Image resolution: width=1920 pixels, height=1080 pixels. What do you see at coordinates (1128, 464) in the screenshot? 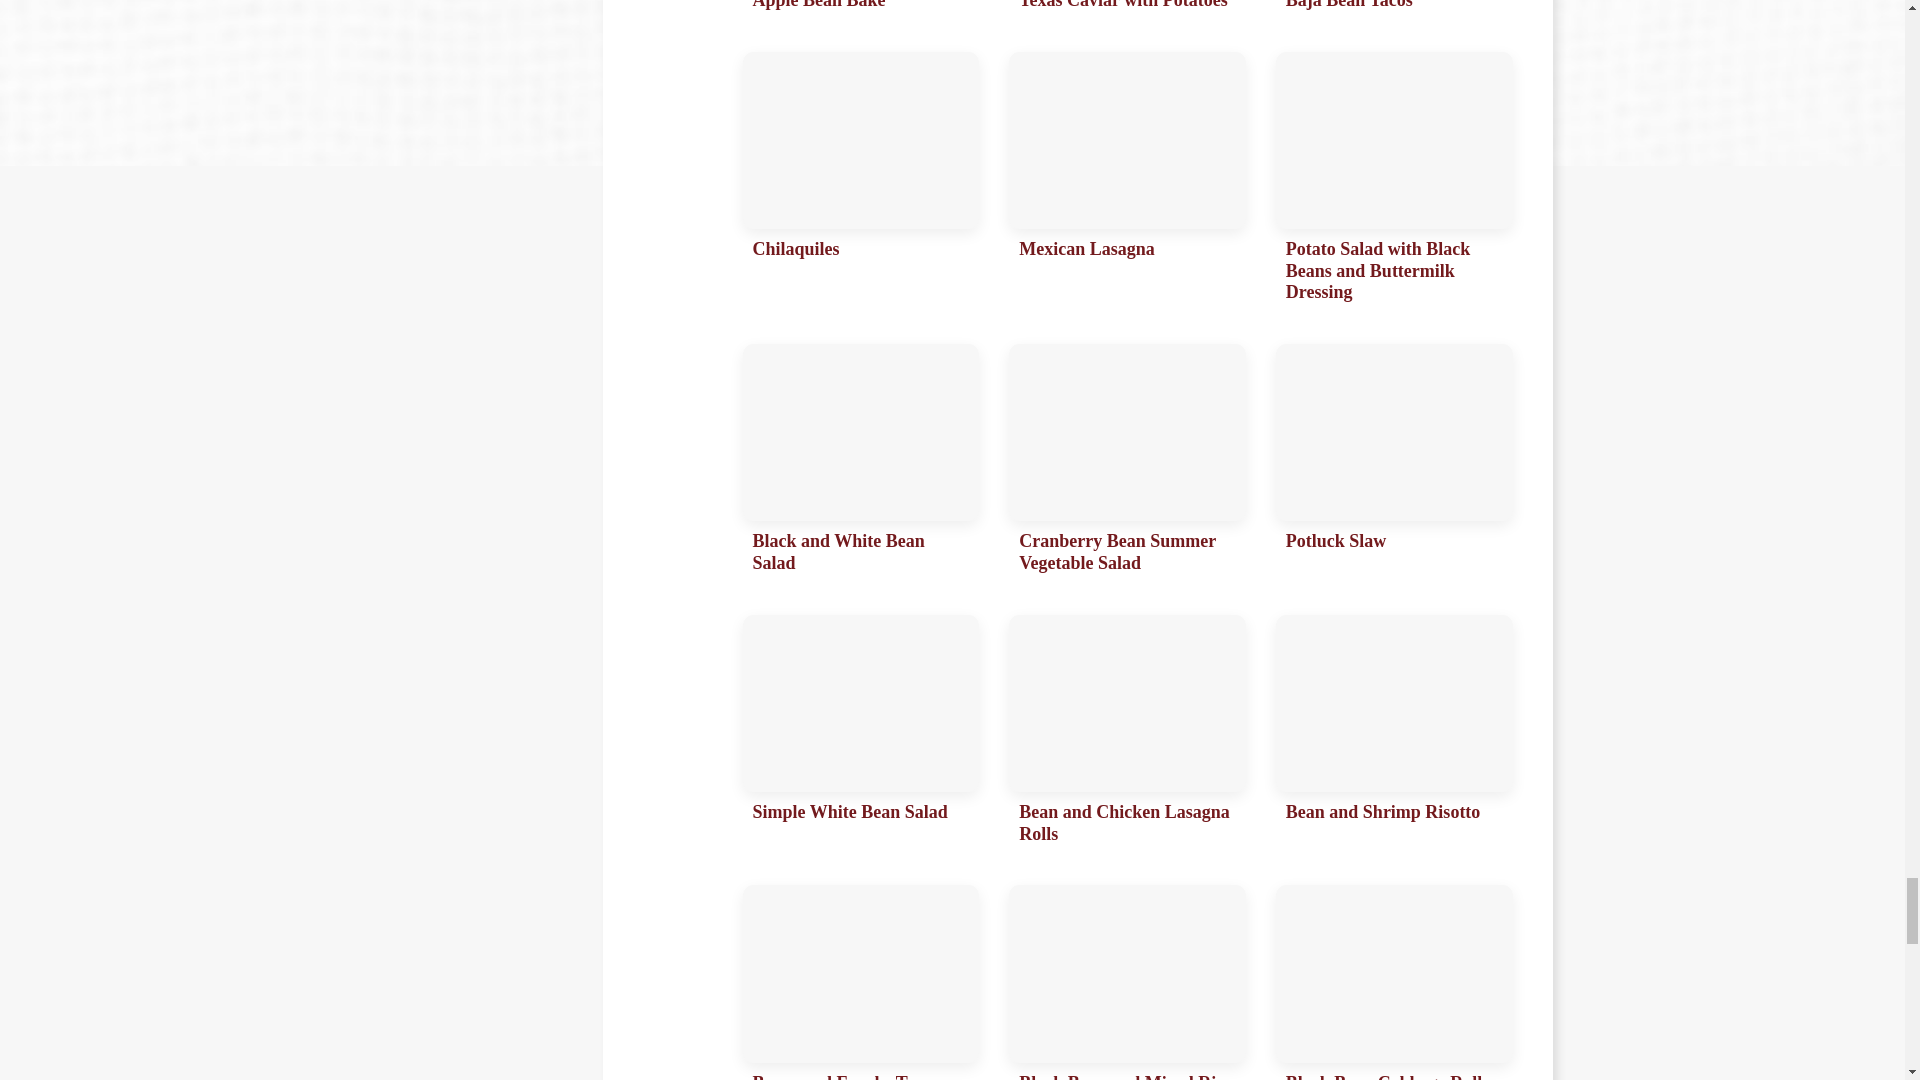
I see `Cranberry Bean Summer Vegetable Salad` at bounding box center [1128, 464].